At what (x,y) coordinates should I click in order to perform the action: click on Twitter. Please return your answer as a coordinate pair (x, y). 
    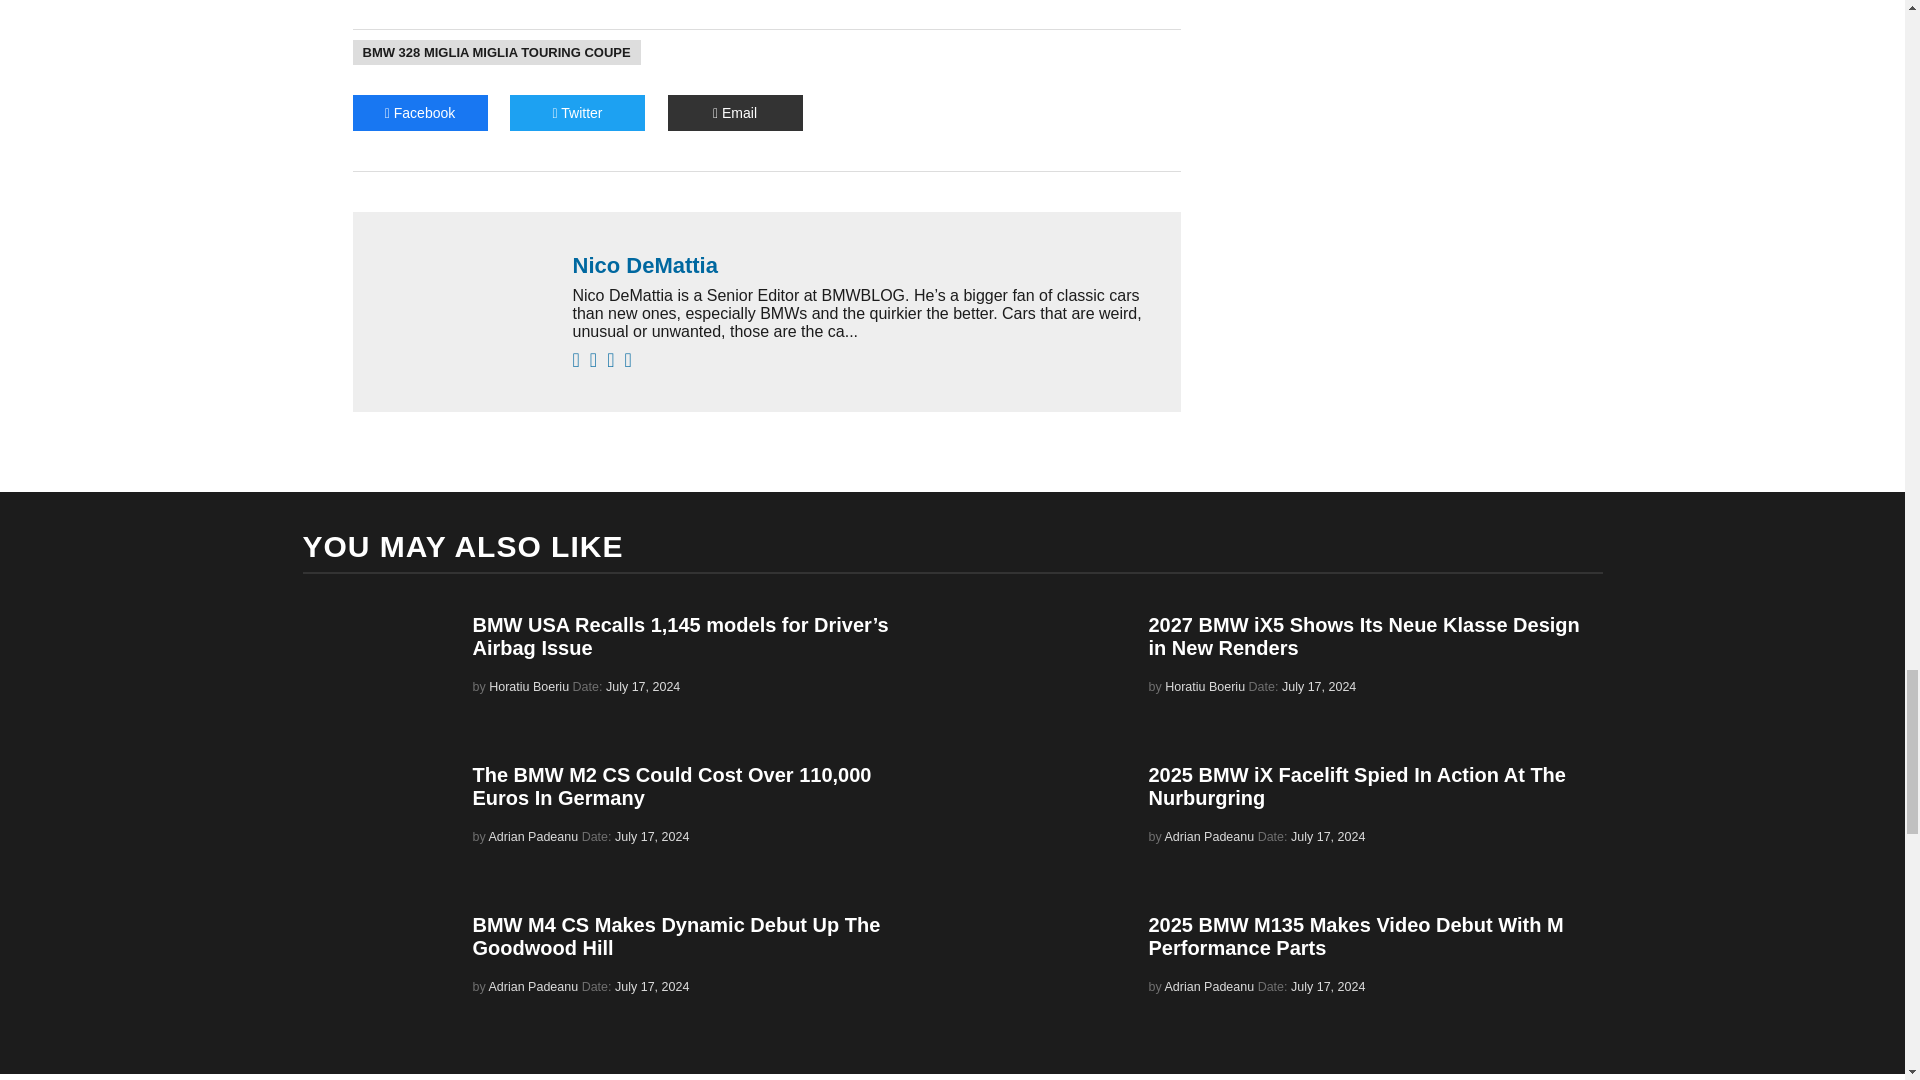
    Looking at the image, I should click on (578, 112).